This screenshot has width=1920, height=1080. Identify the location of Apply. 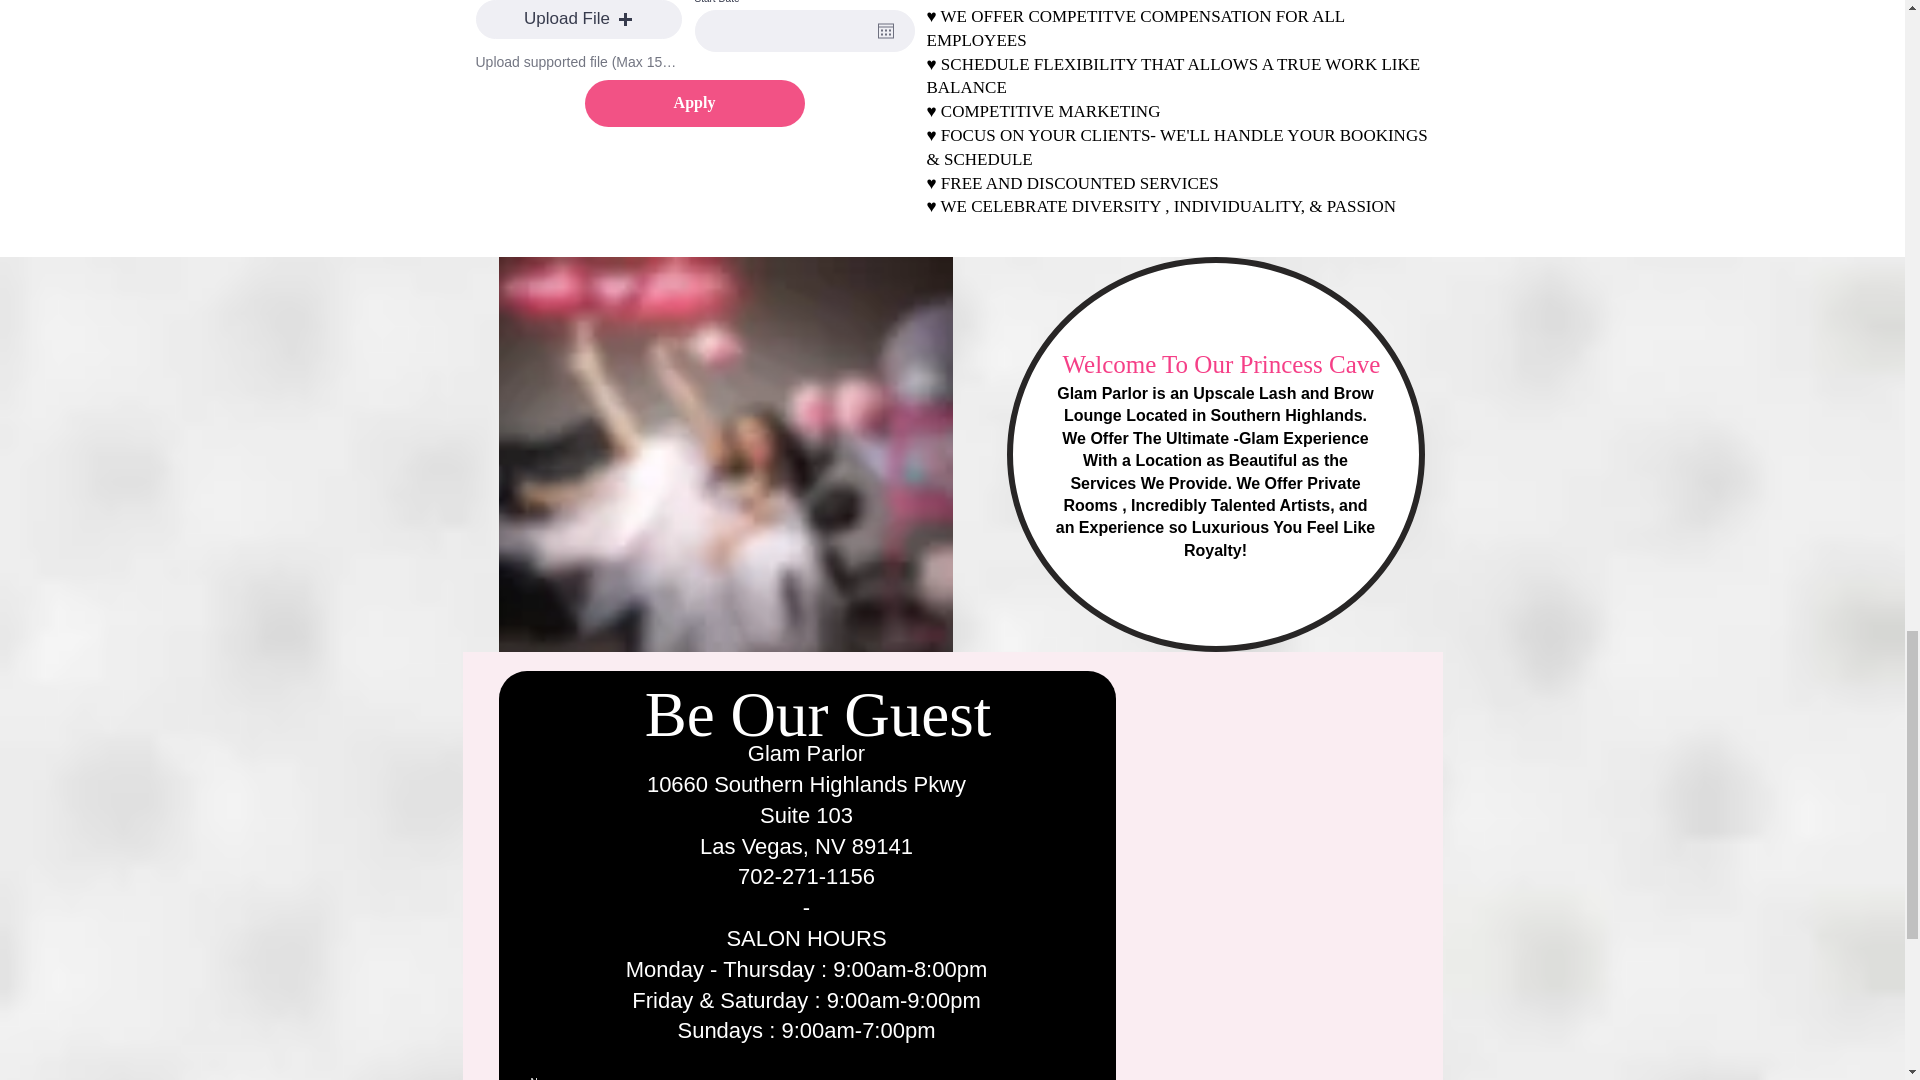
(694, 103).